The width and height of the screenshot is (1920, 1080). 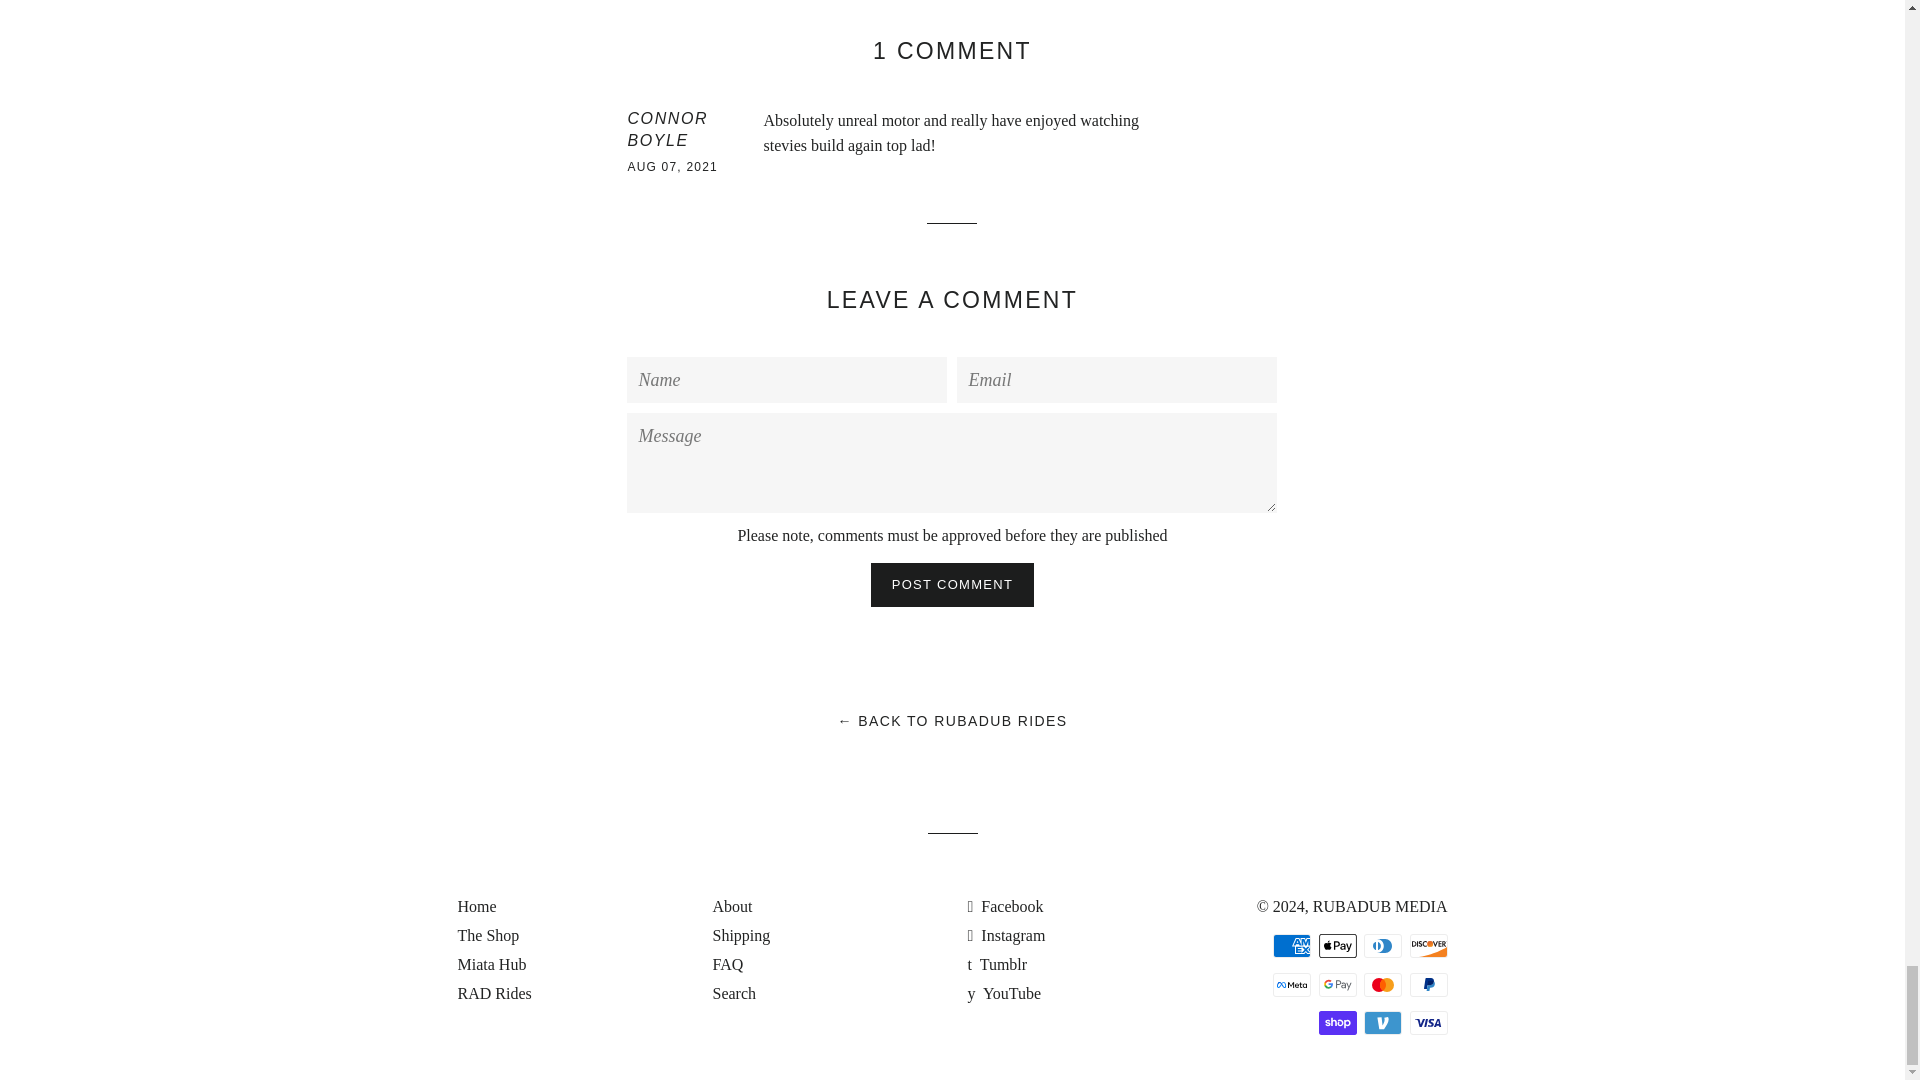 I want to click on RUBADUB MEDIA on Instagram, so click(x=1006, y=934).